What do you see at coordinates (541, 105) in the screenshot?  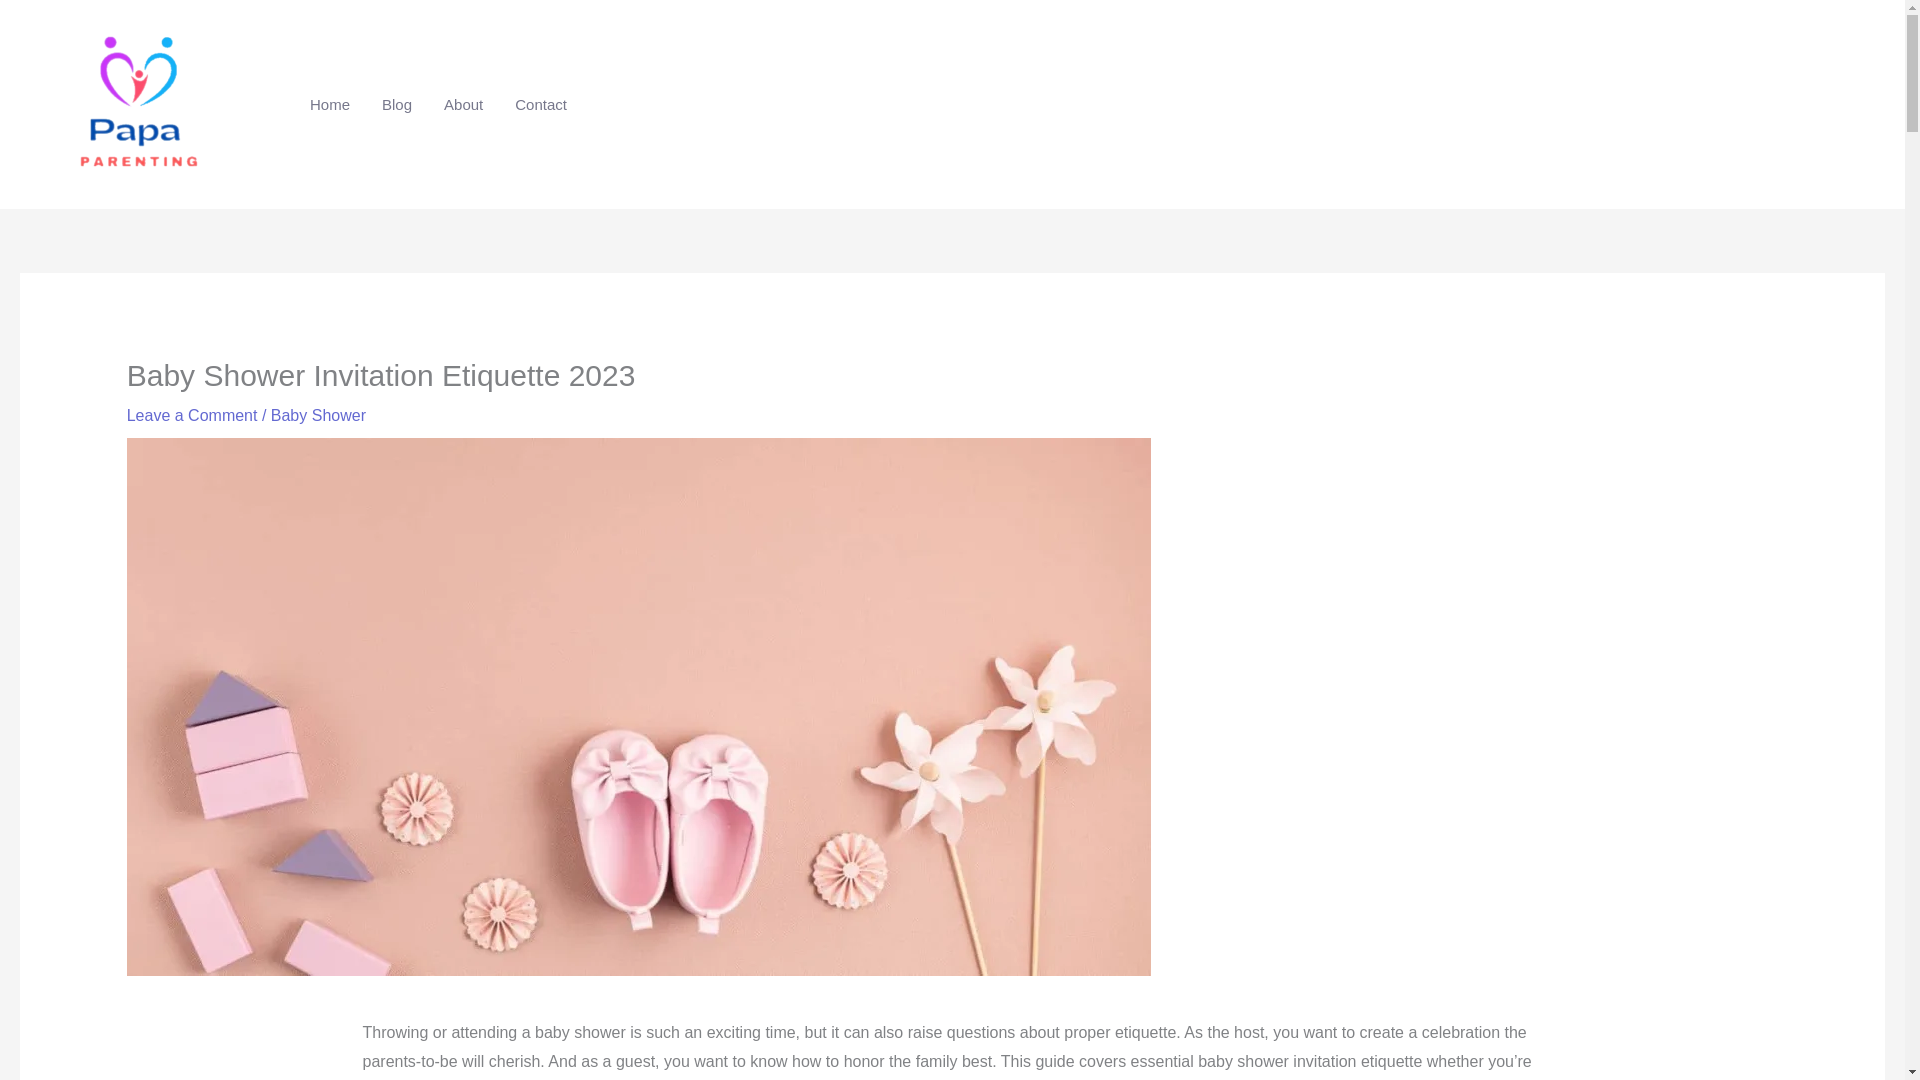 I see `Contact` at bounding box center [541, 105].